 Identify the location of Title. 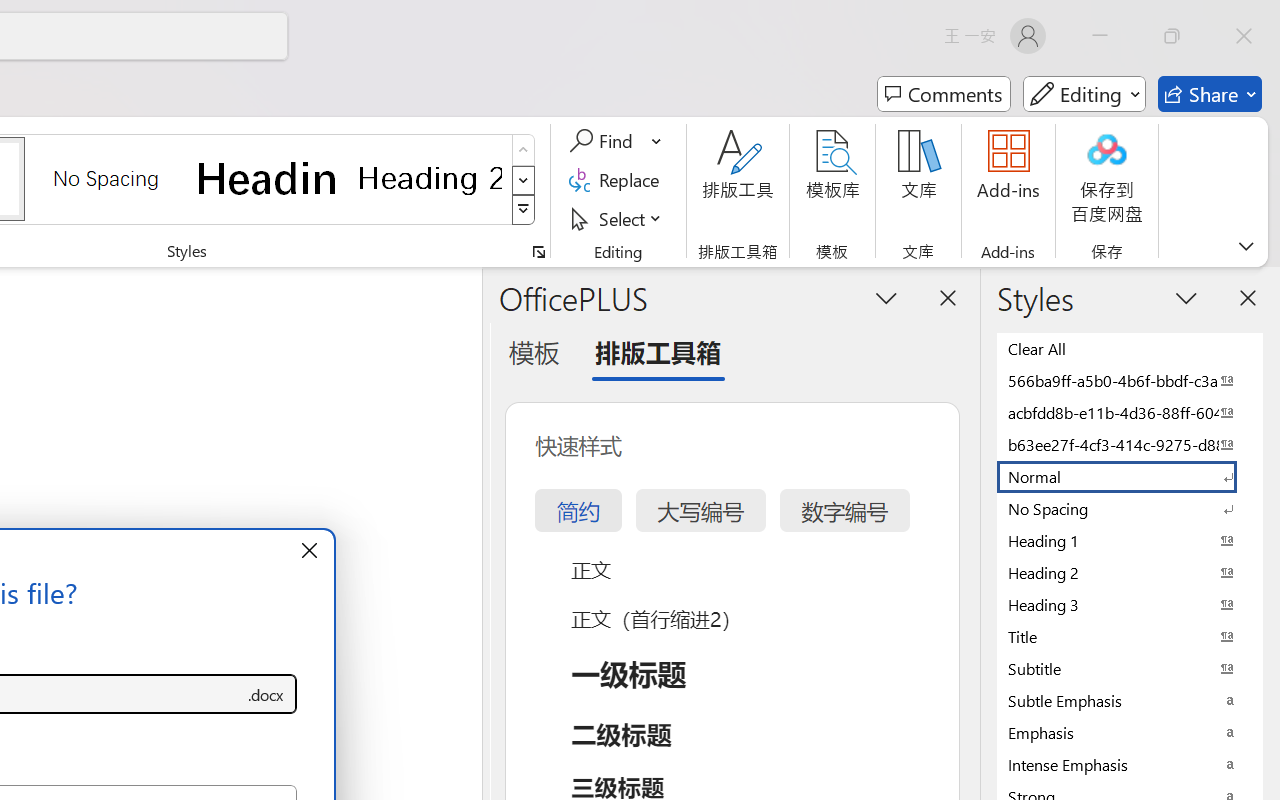
(1130, 636).